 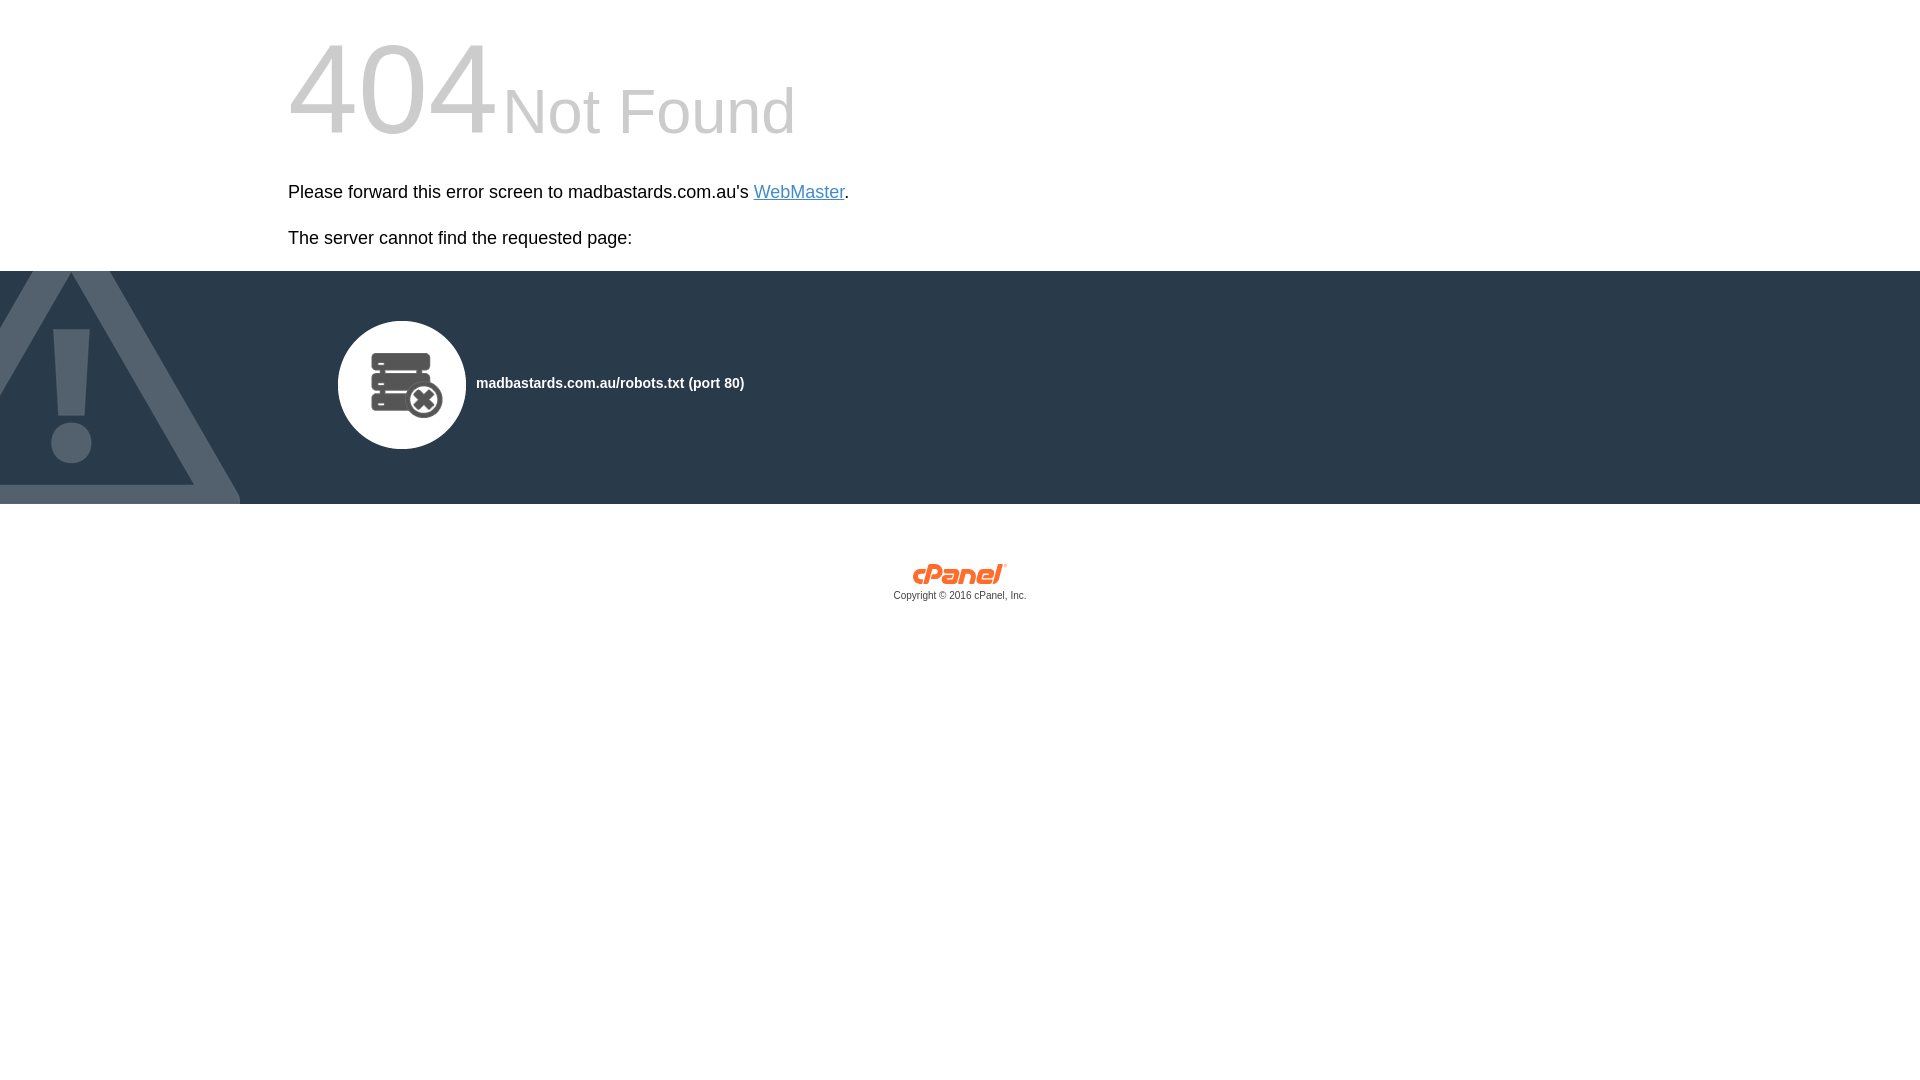 I want to click on WebMaster, so click(x=800, y=192).